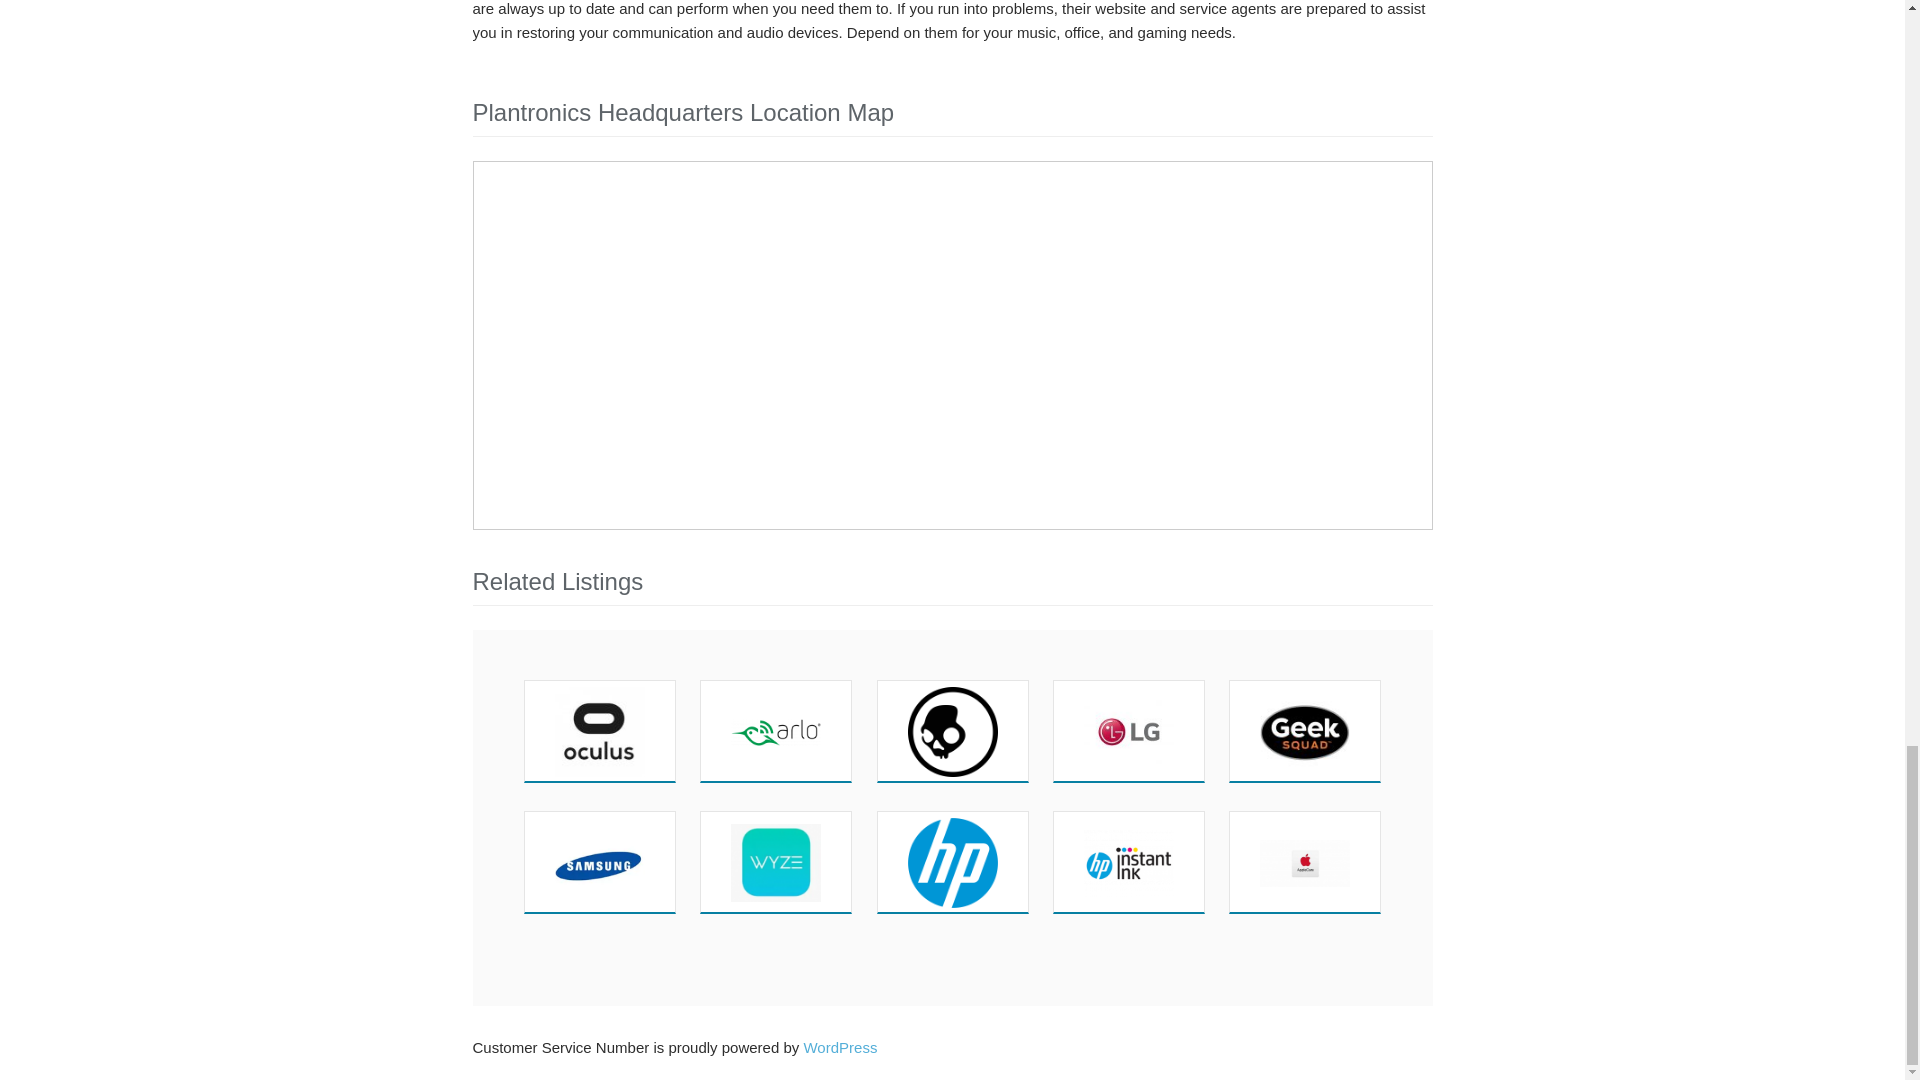 This screenshot has width=1920, height=1080. I want to click on LG TV Customer Service Number 833-378-0003, so click(1128, 730).